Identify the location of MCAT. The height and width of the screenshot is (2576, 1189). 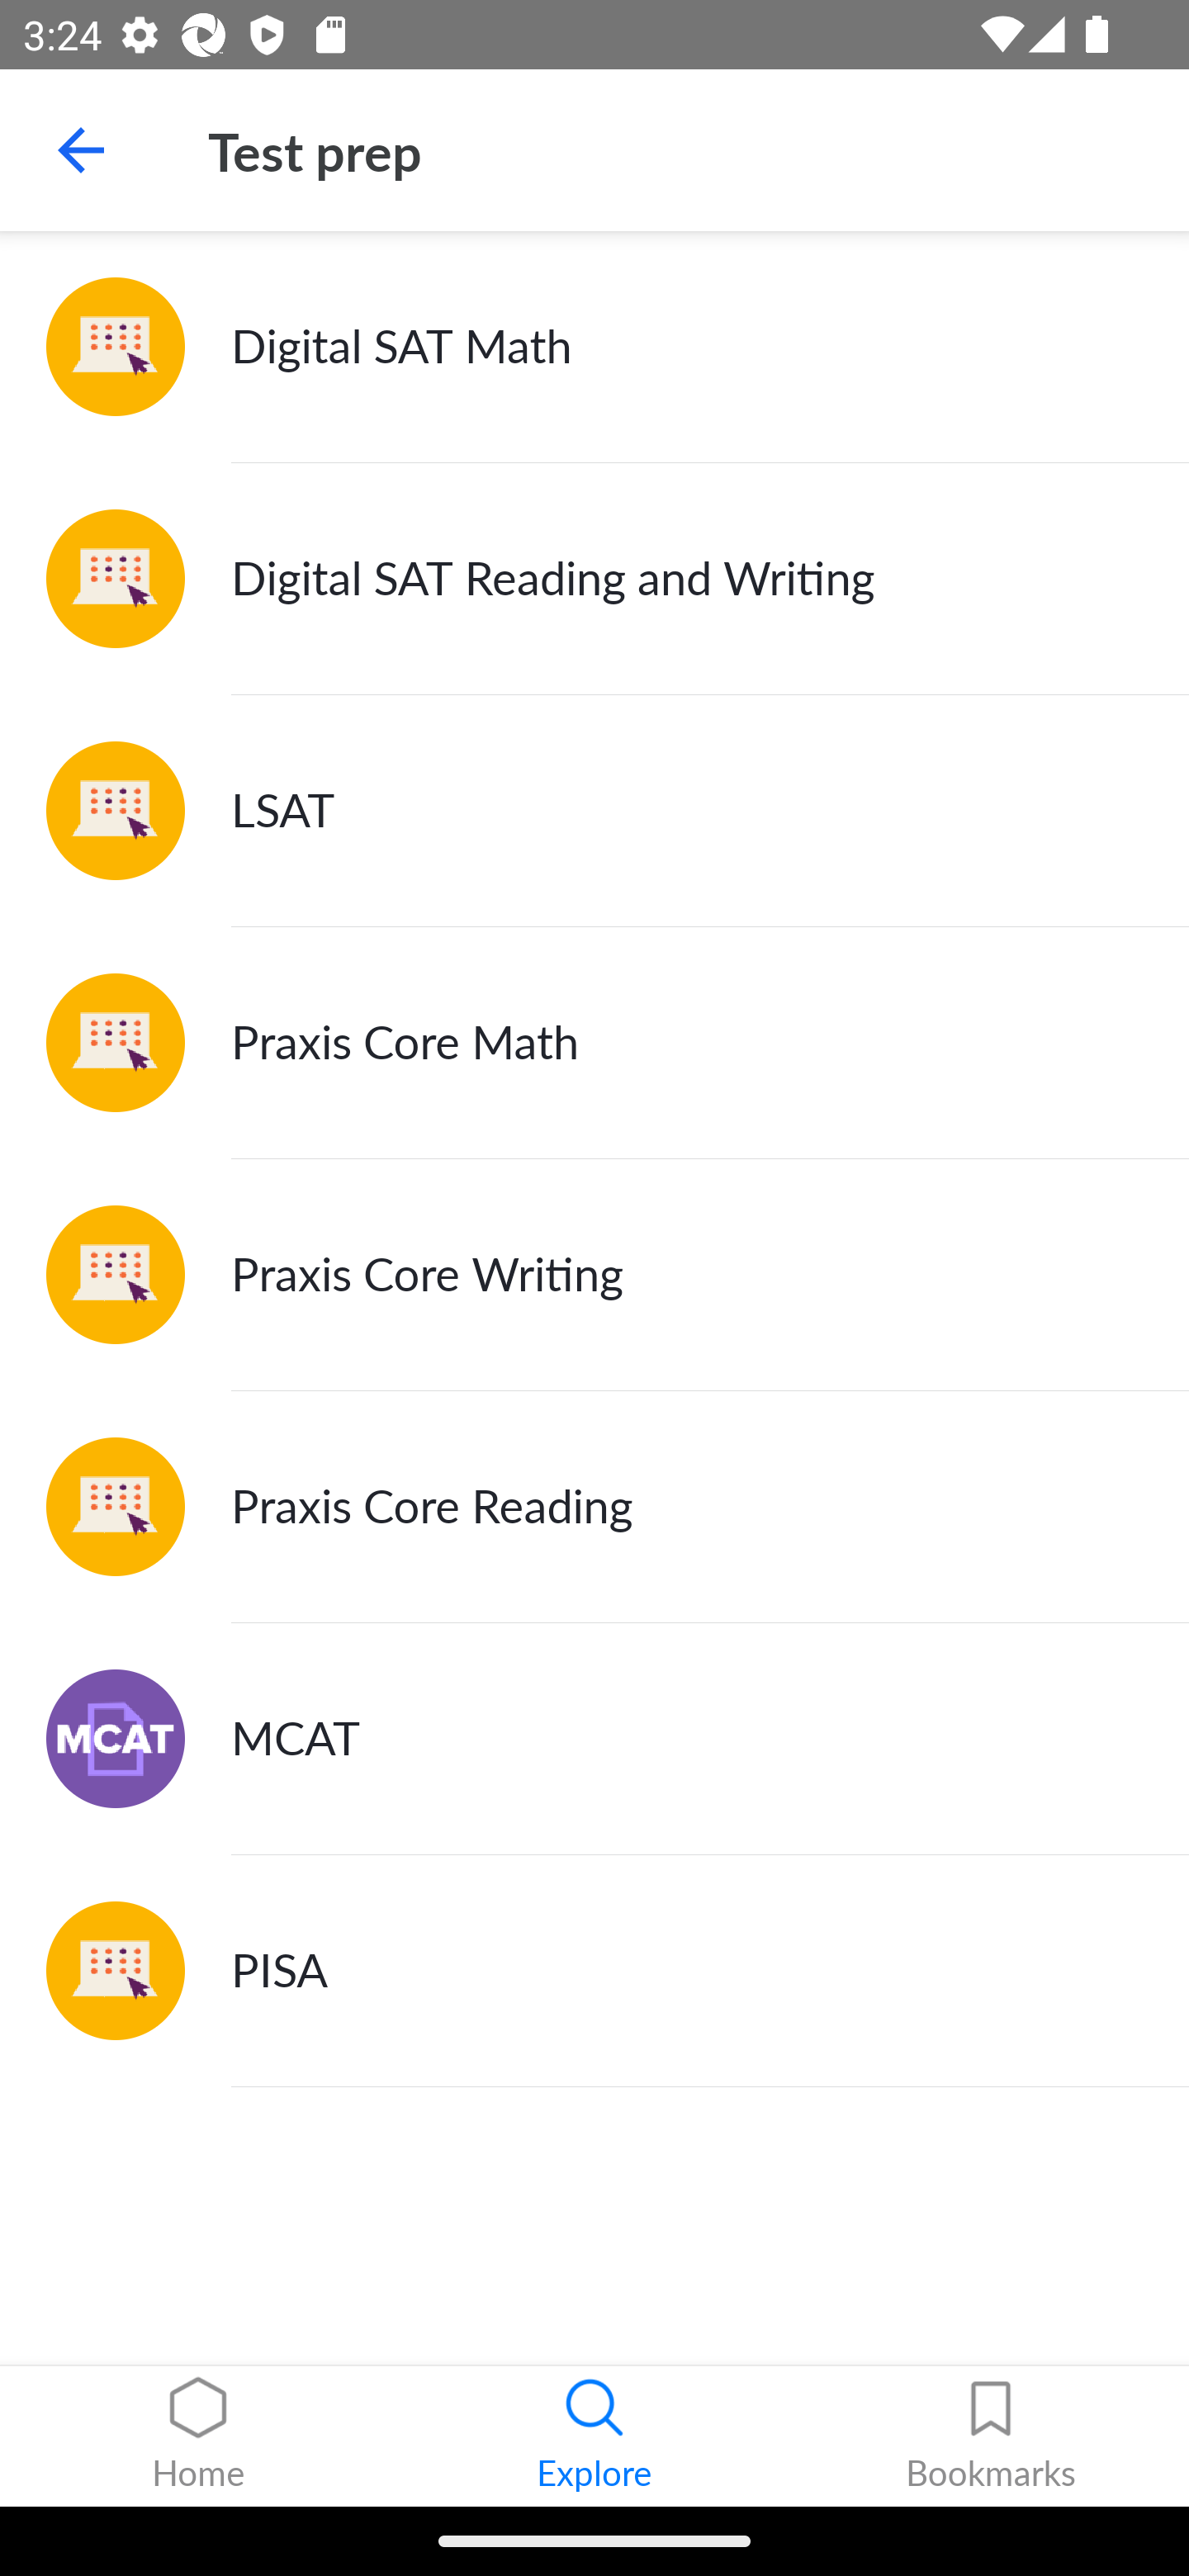
(594, 1739).